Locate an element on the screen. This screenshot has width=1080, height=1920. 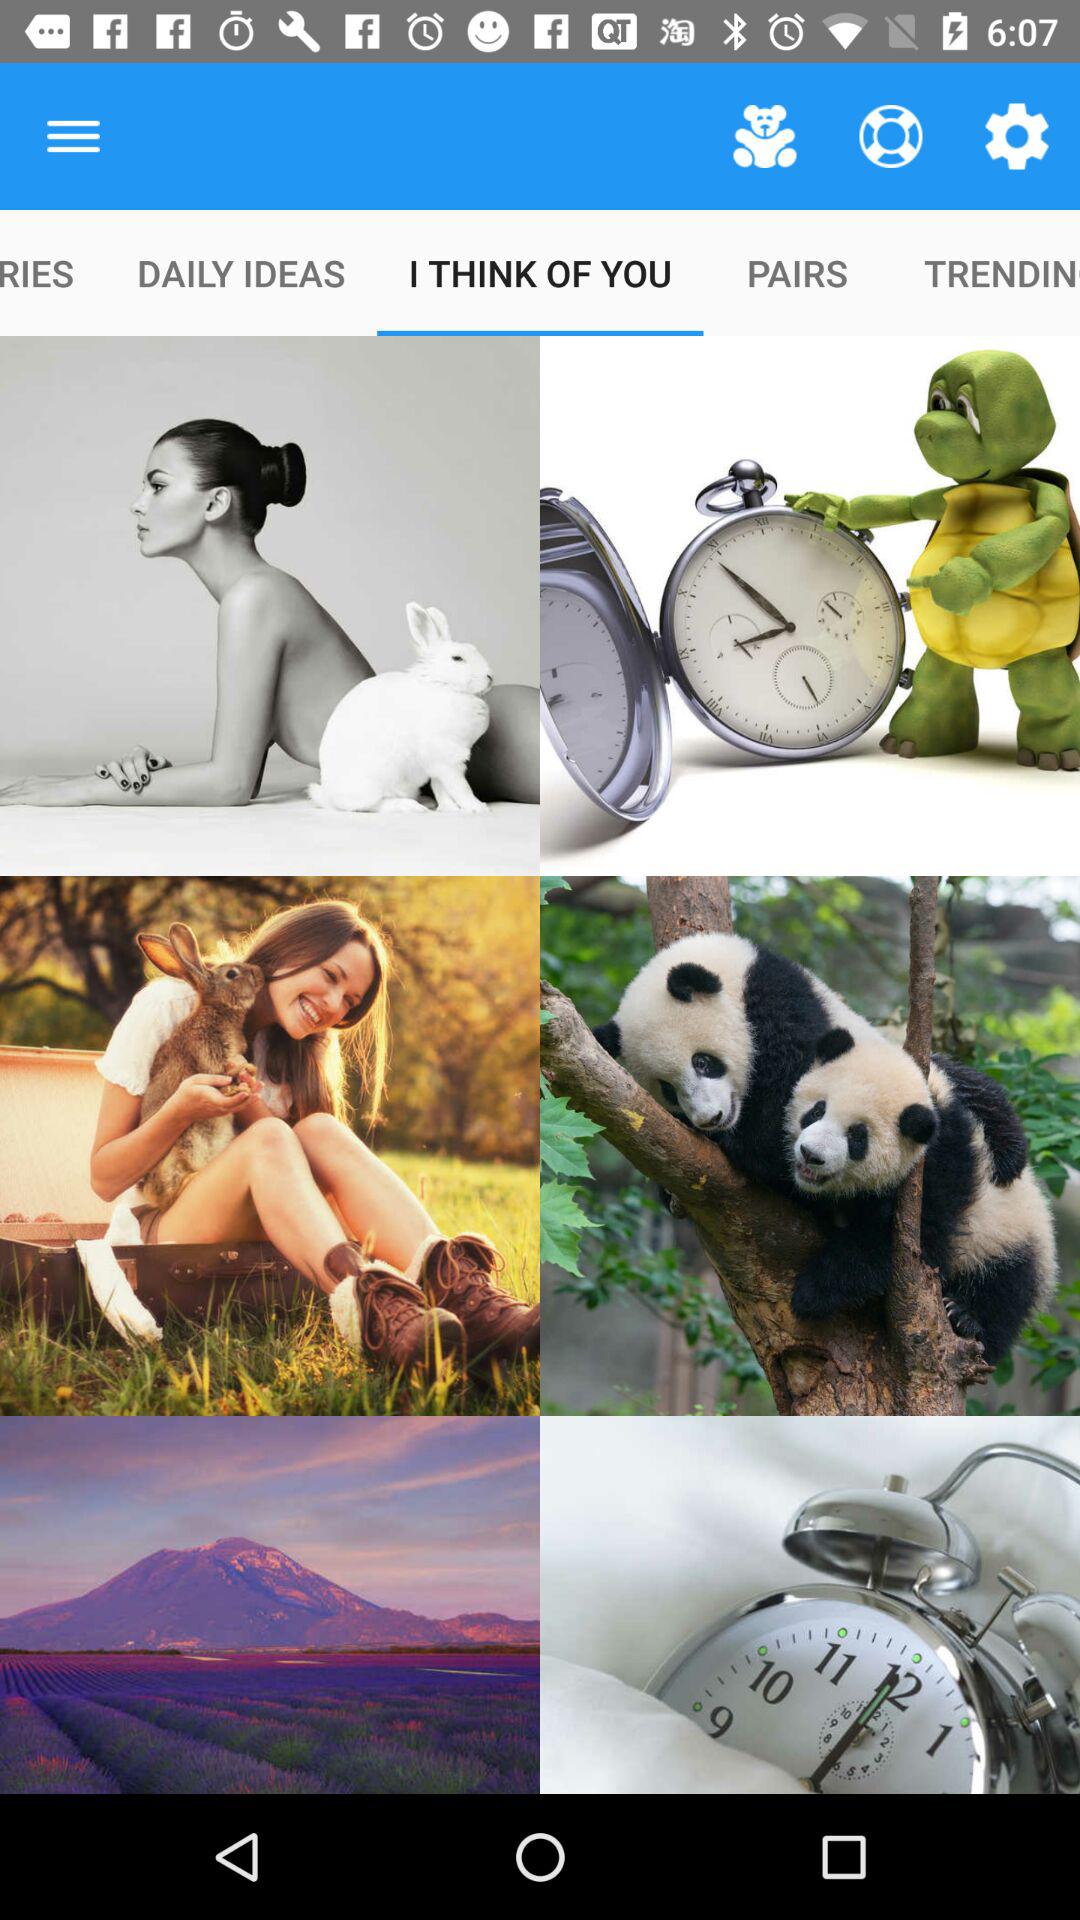
open the icon next to   icon is located at coordinates (73, 136).